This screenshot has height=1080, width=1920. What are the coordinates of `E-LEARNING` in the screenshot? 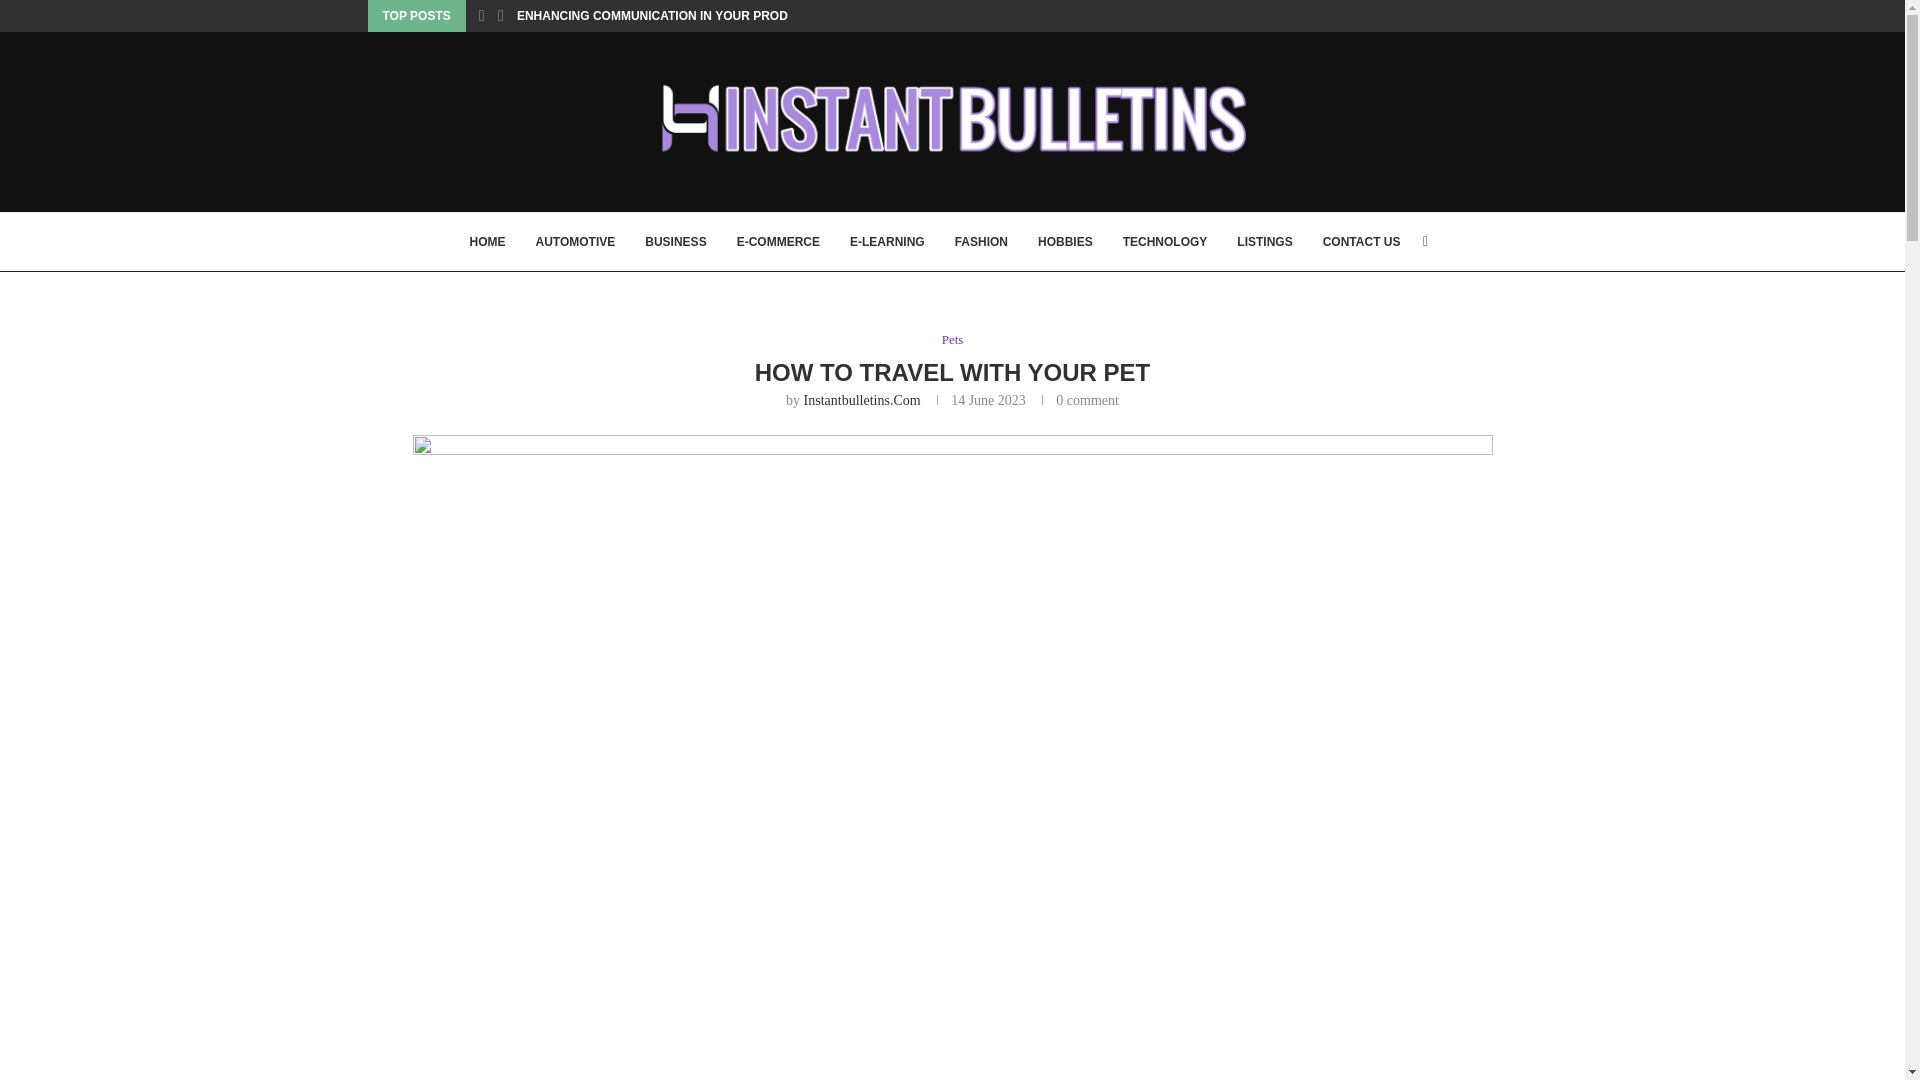 It's located at (888, 242).